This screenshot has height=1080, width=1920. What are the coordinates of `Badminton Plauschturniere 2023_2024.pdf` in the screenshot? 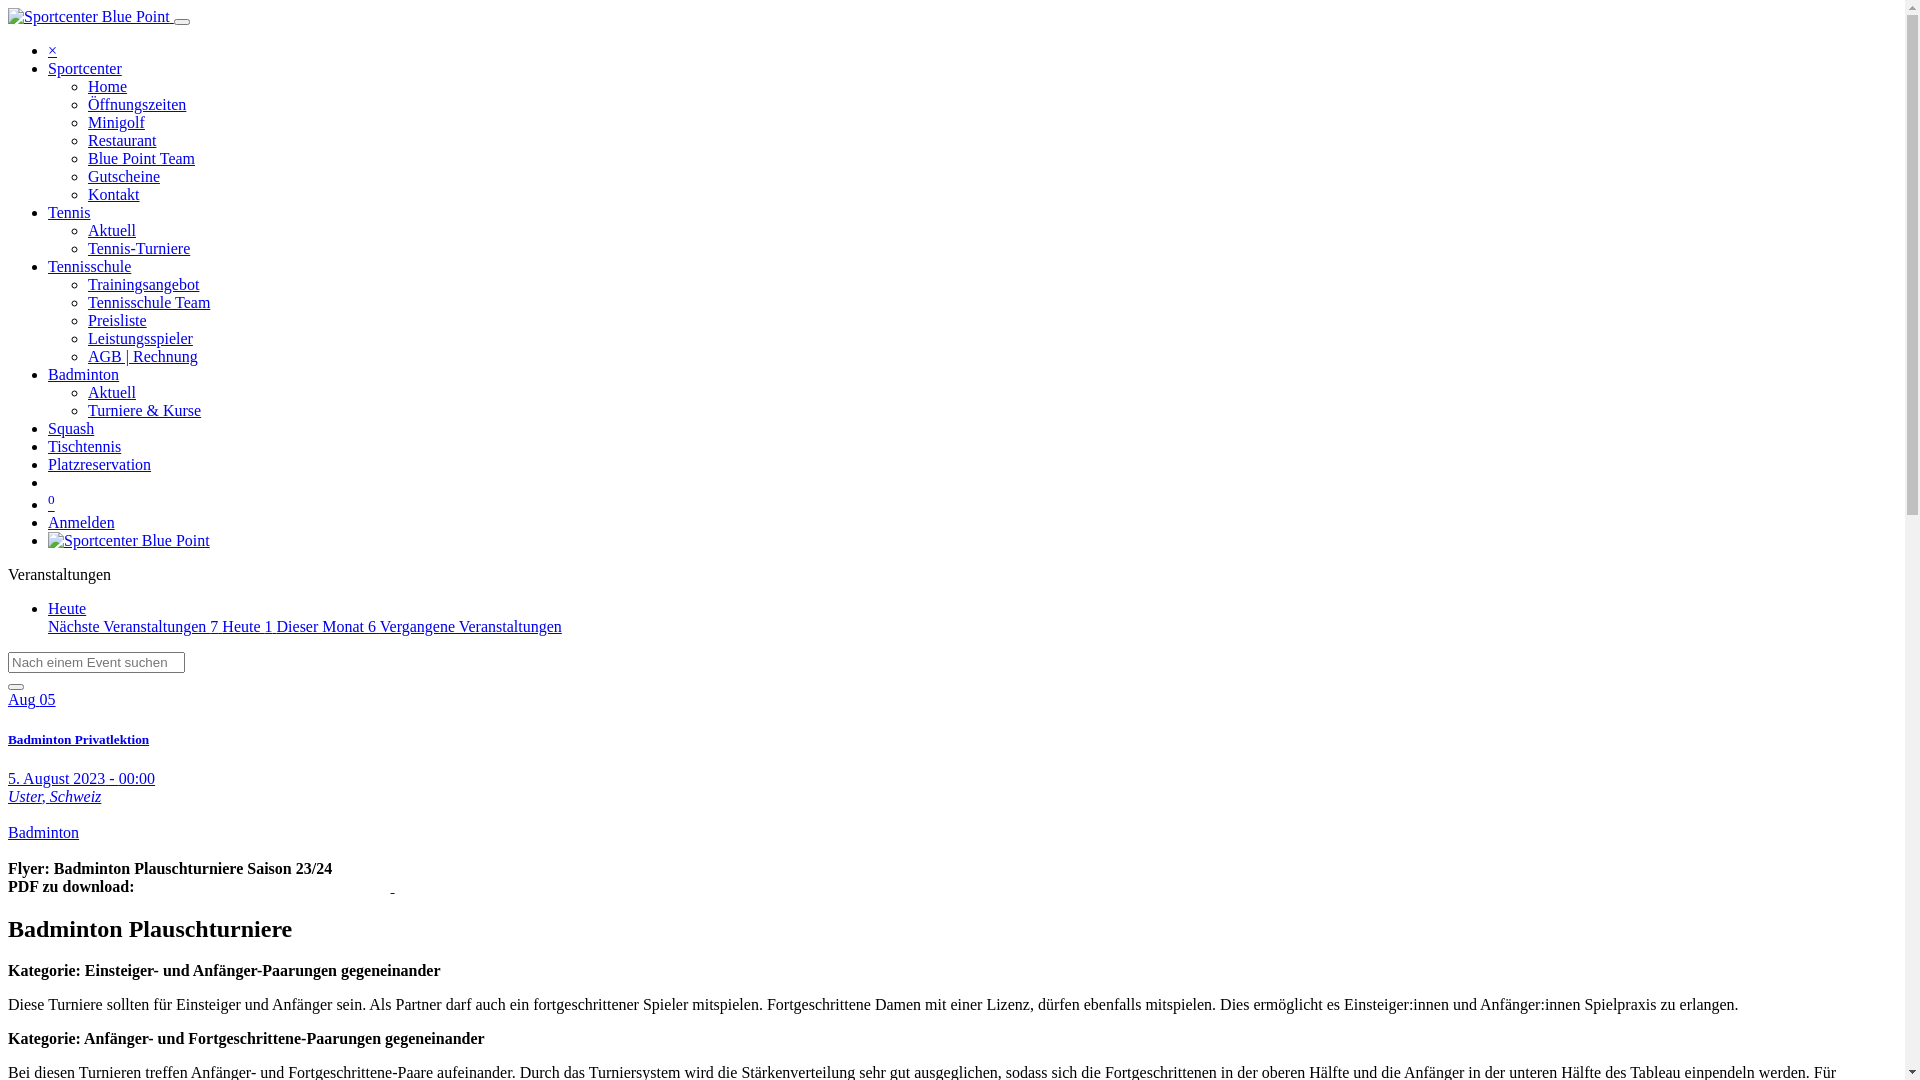 It's located at (393, 886).